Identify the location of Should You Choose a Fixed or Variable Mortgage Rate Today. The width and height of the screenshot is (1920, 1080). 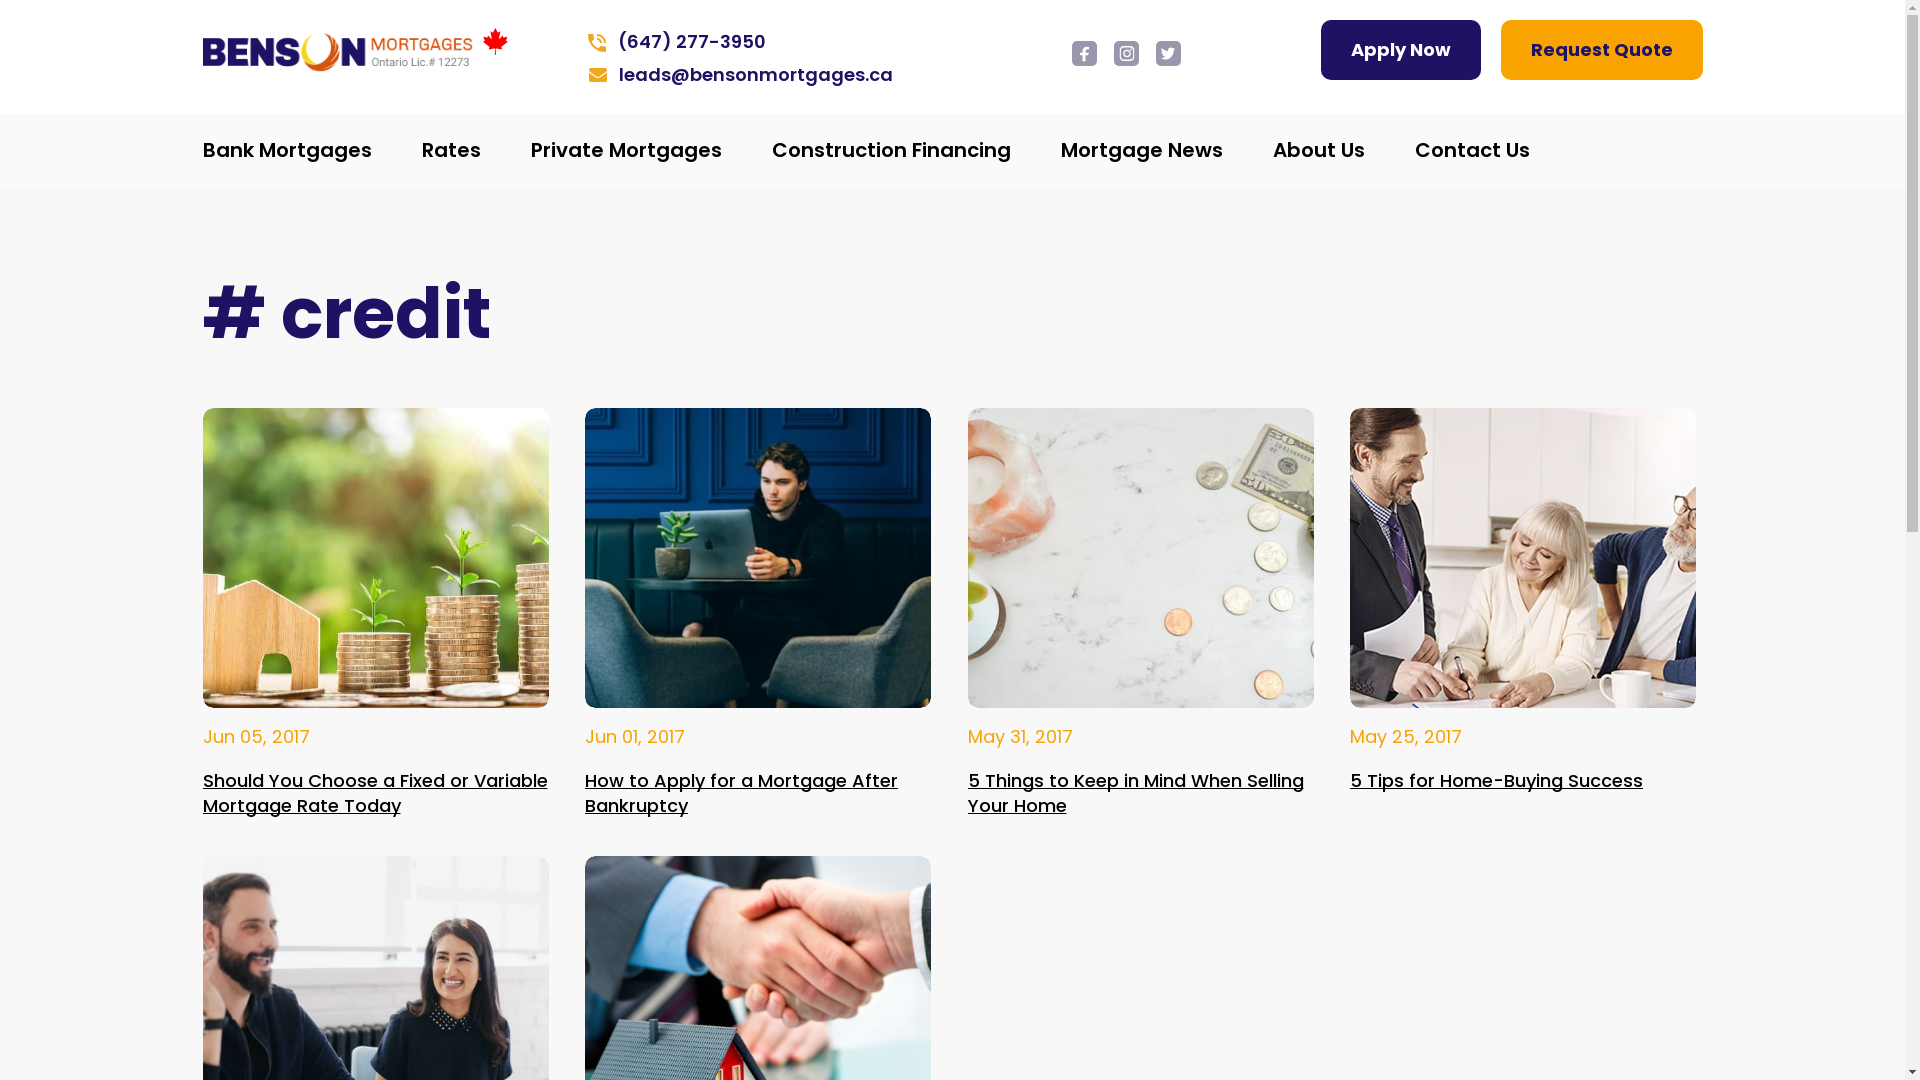
(374, 793).